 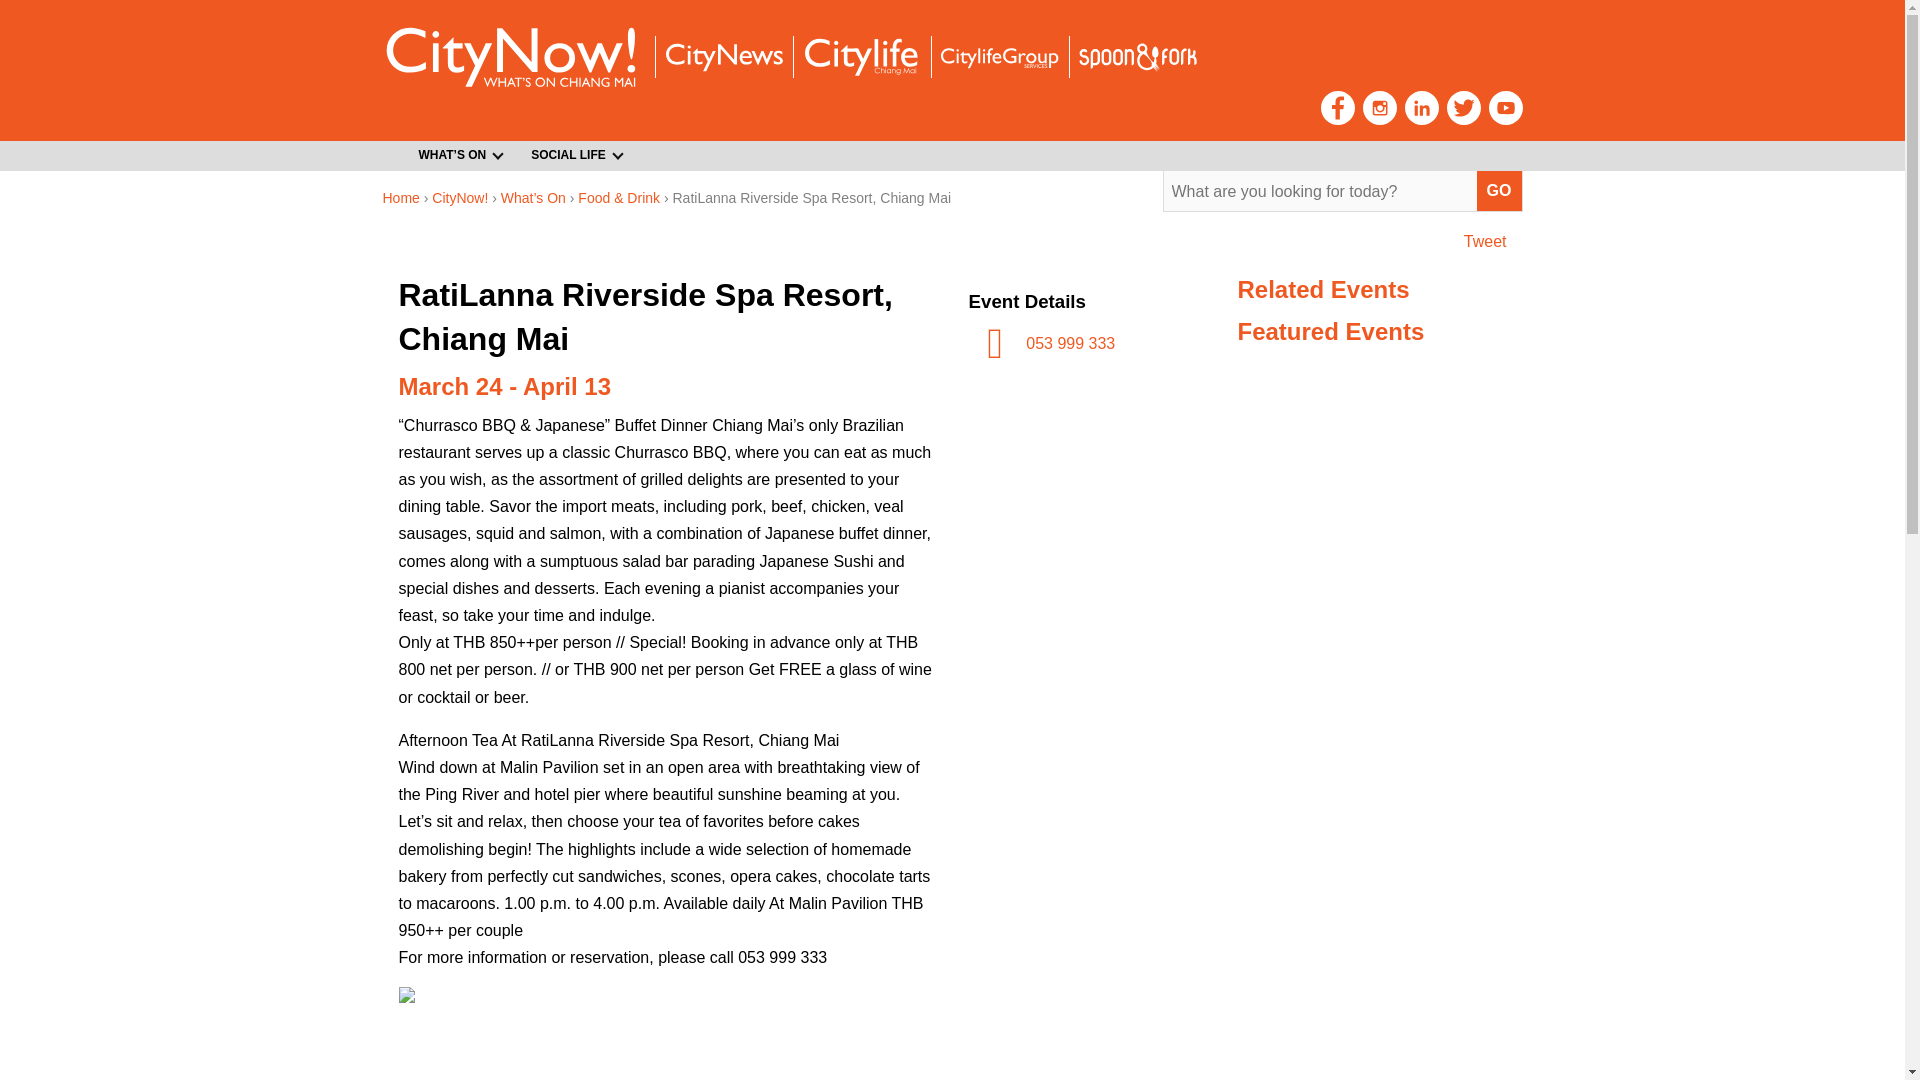 I want to click on Chiang Mai Citylife, so click(x=860, y=56).